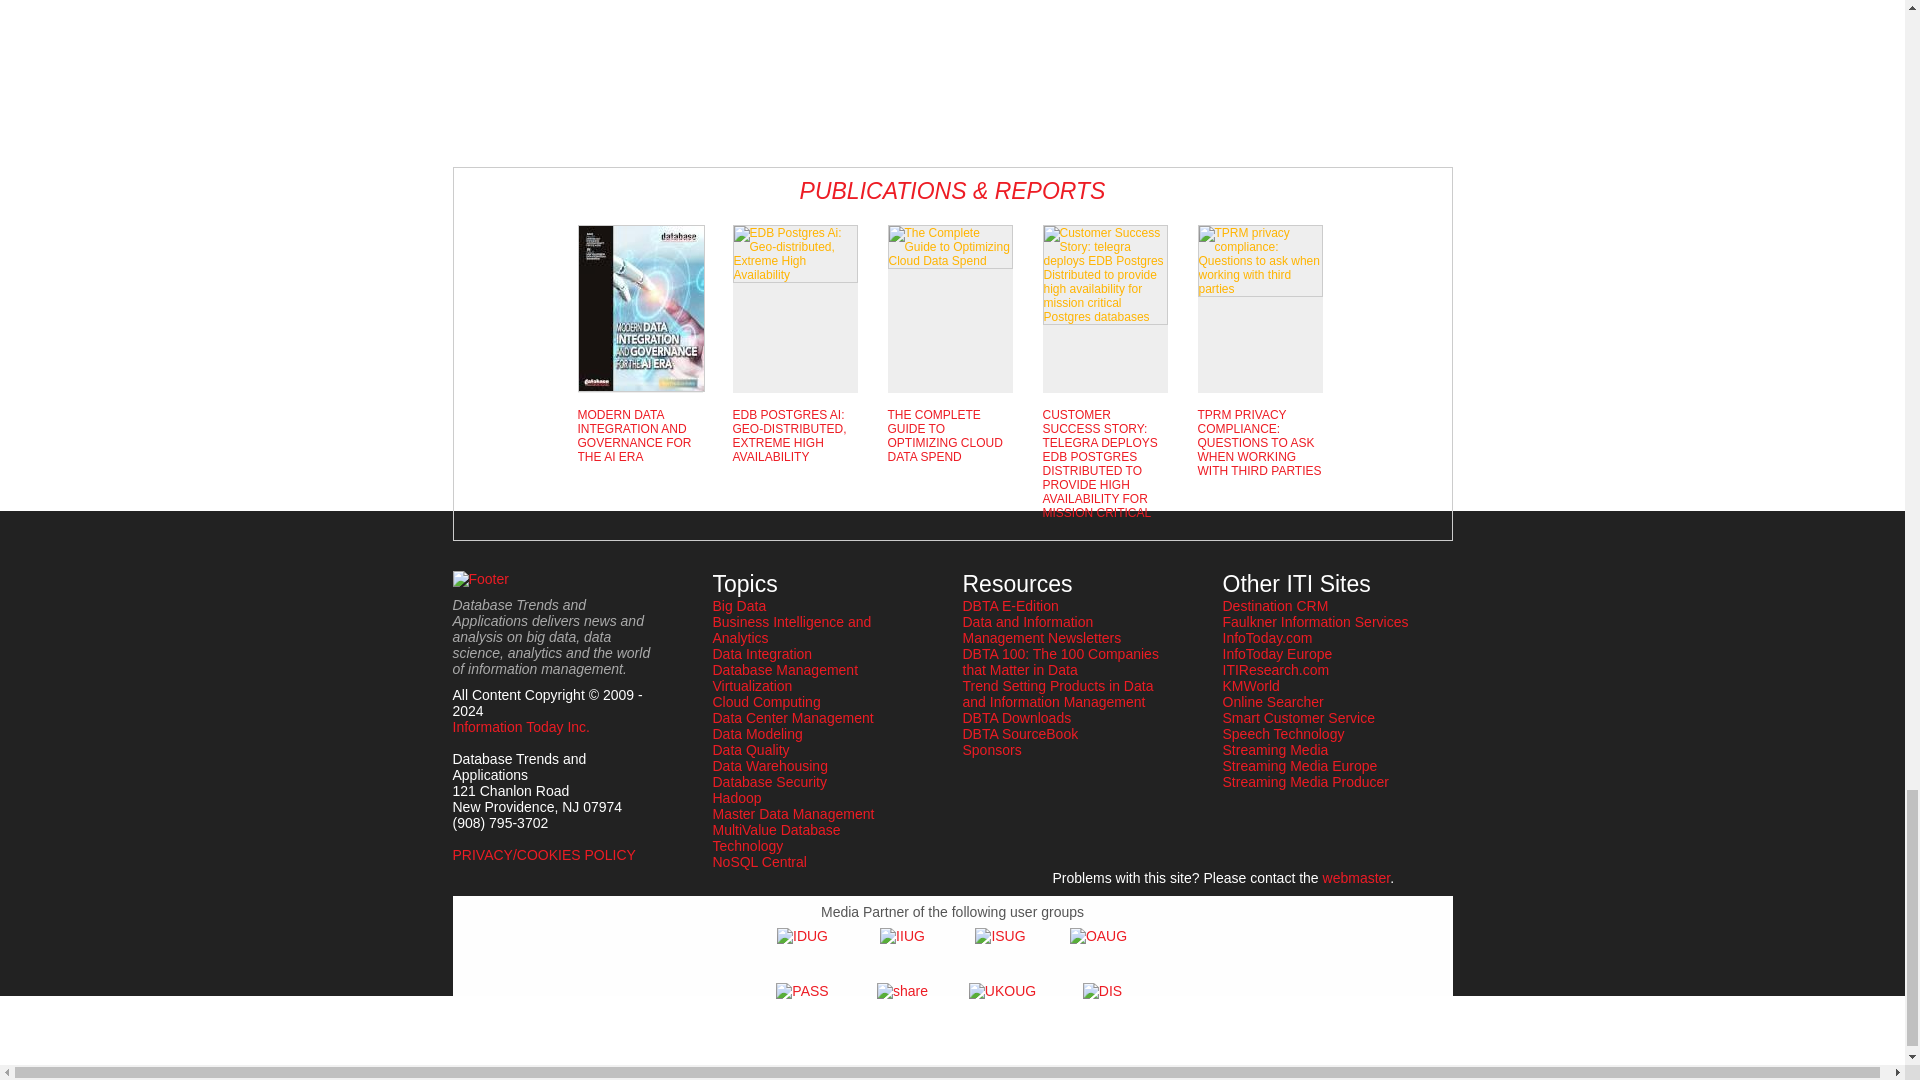 This screenshot has height=1080, width=1920. I want to click on EDB Postgres Ai: Geo-distributed, Extreme High Availability, so click(794, 253).